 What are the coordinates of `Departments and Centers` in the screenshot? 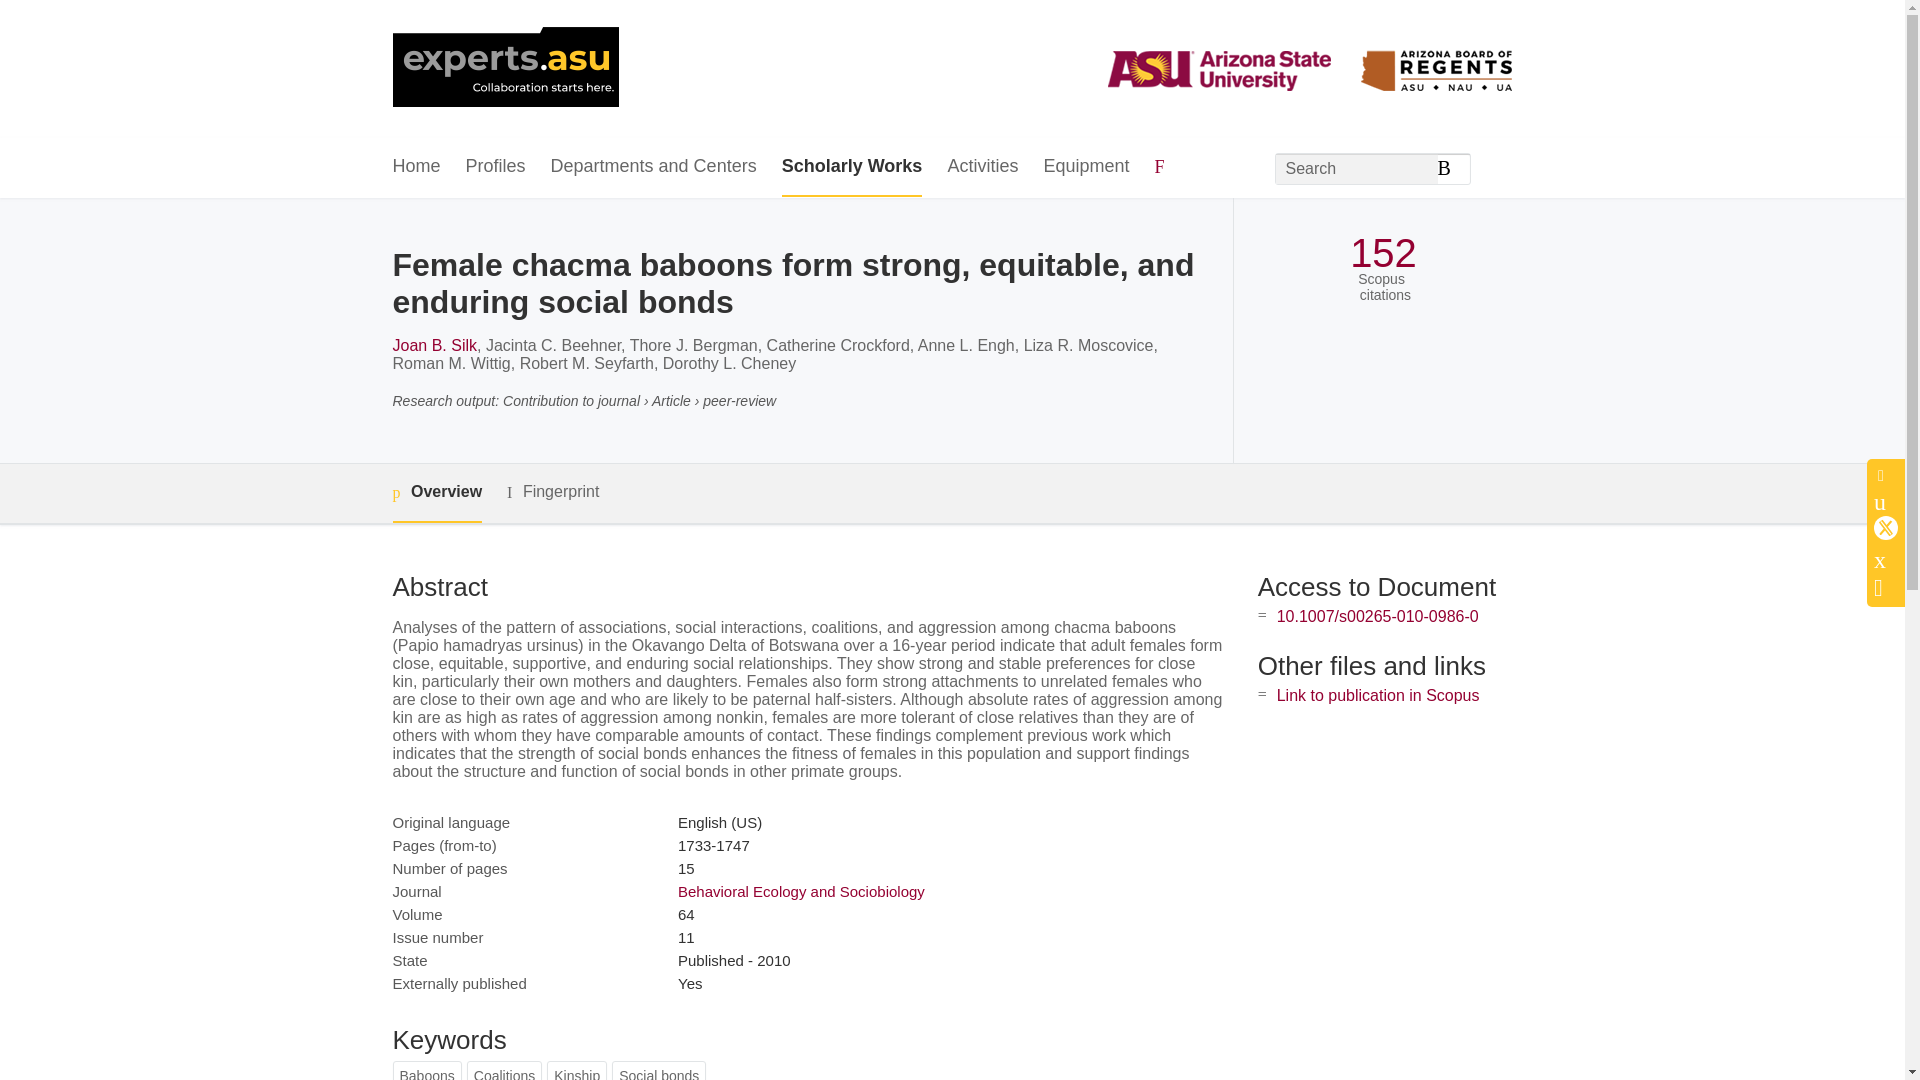 It's located at (654, 167).